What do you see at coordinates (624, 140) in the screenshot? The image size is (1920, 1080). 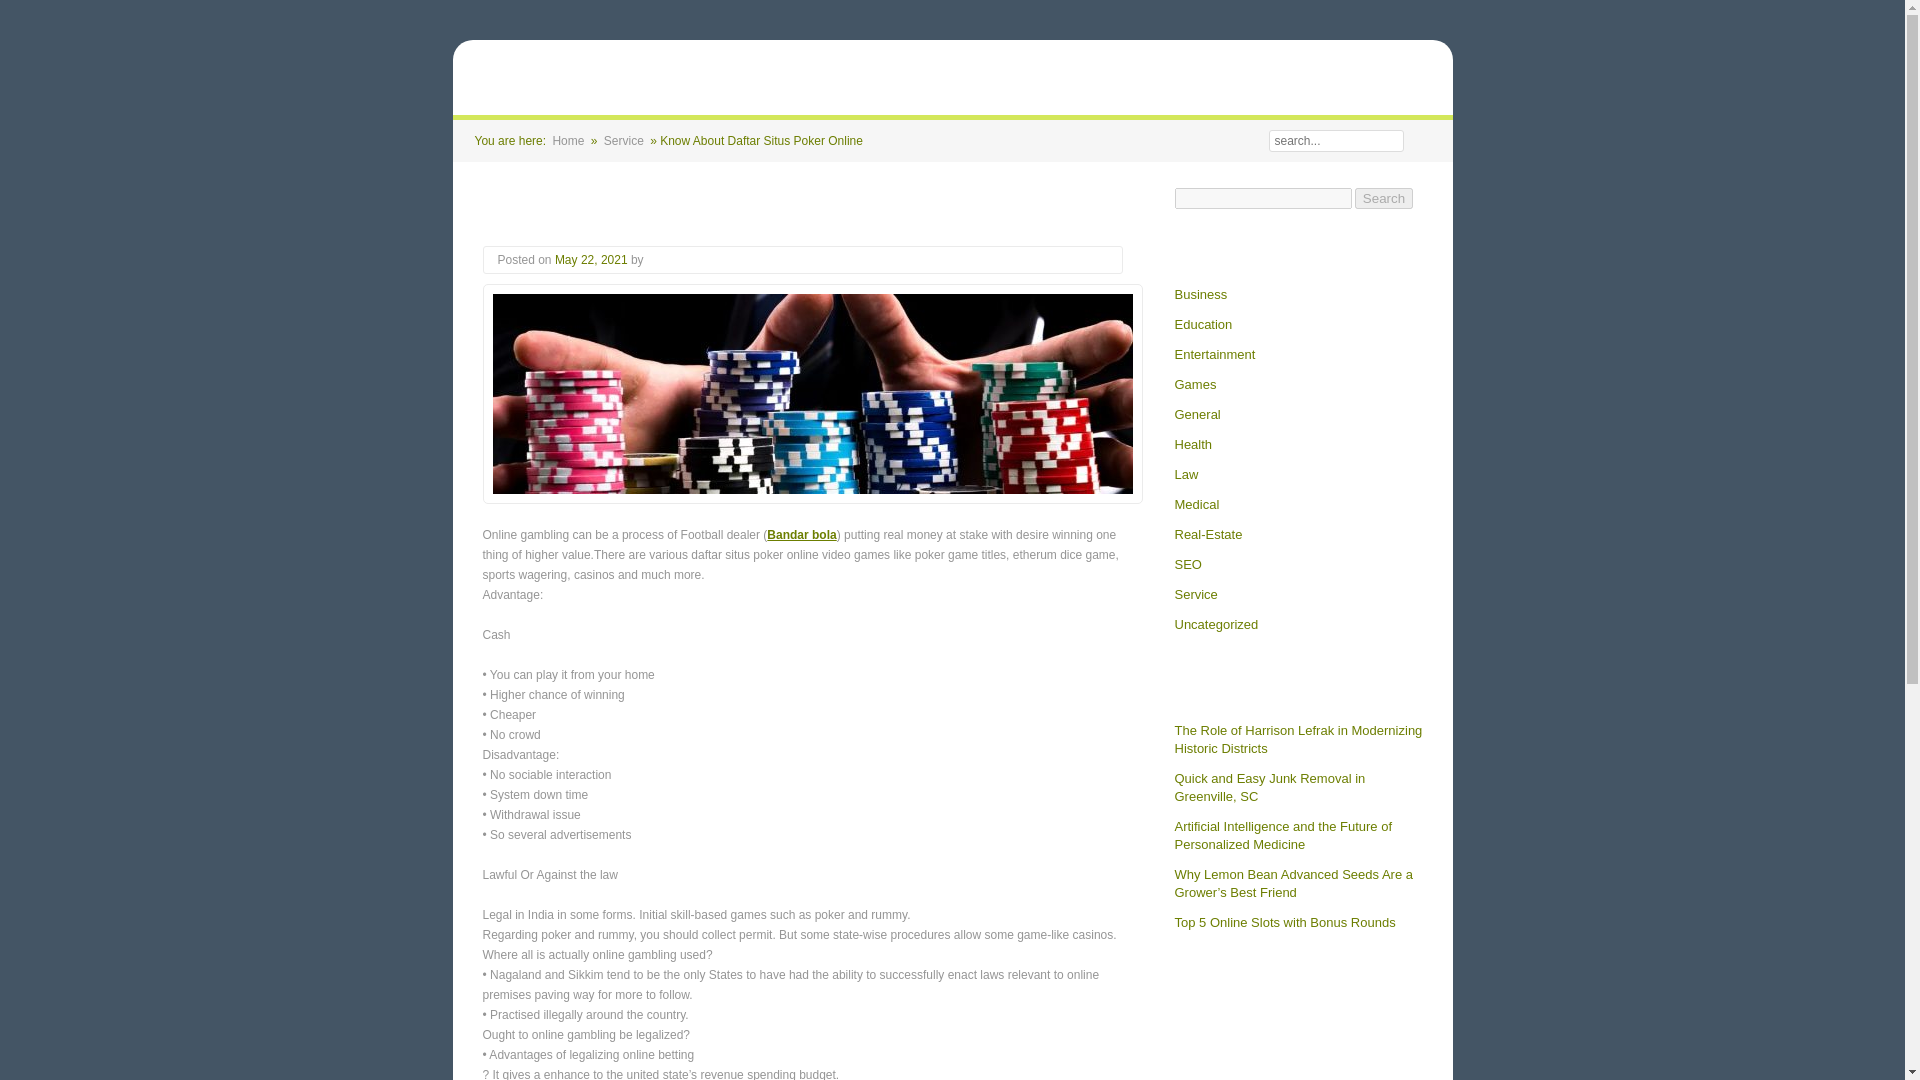 I see `Service` at bounding box center [624, 140].